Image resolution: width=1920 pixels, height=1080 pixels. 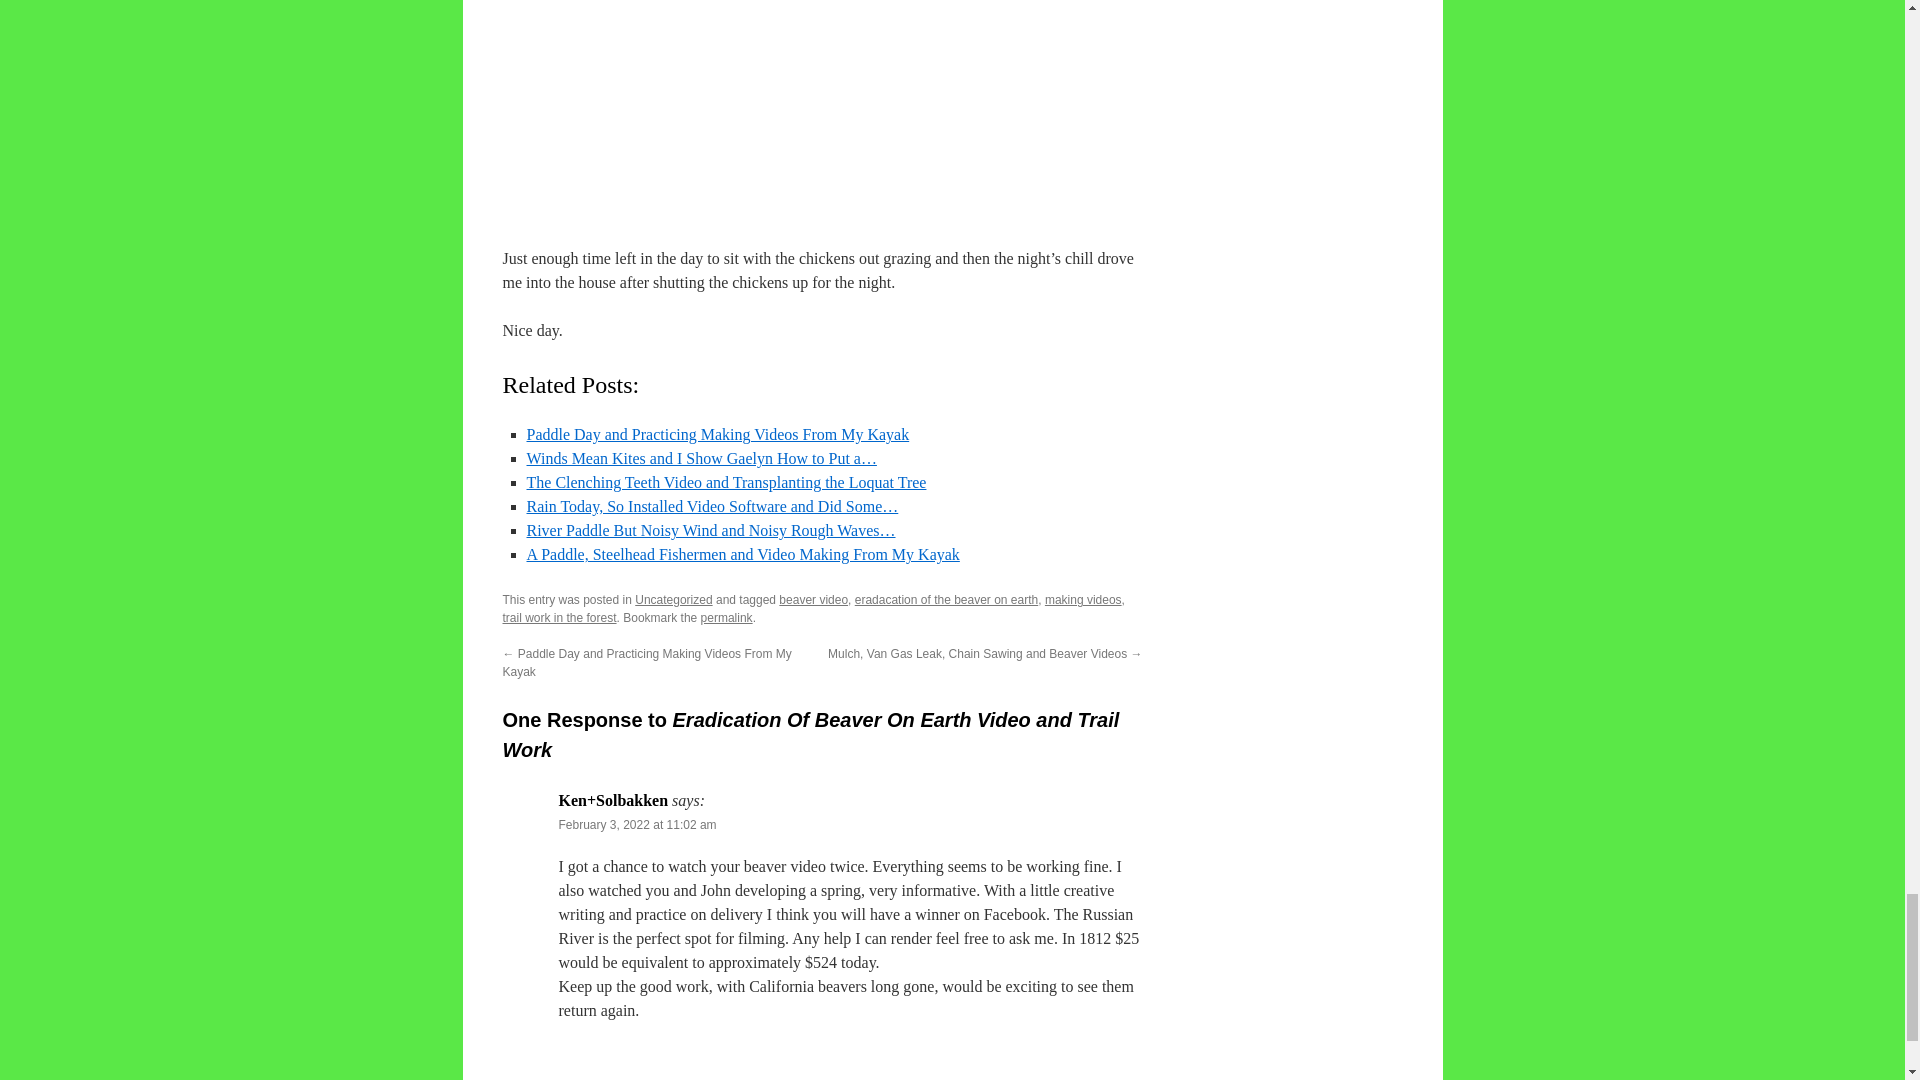 What do you see at coordinates (814, 599) in the screenshot?
I see `beaver video` at bounding box center [814, 599].